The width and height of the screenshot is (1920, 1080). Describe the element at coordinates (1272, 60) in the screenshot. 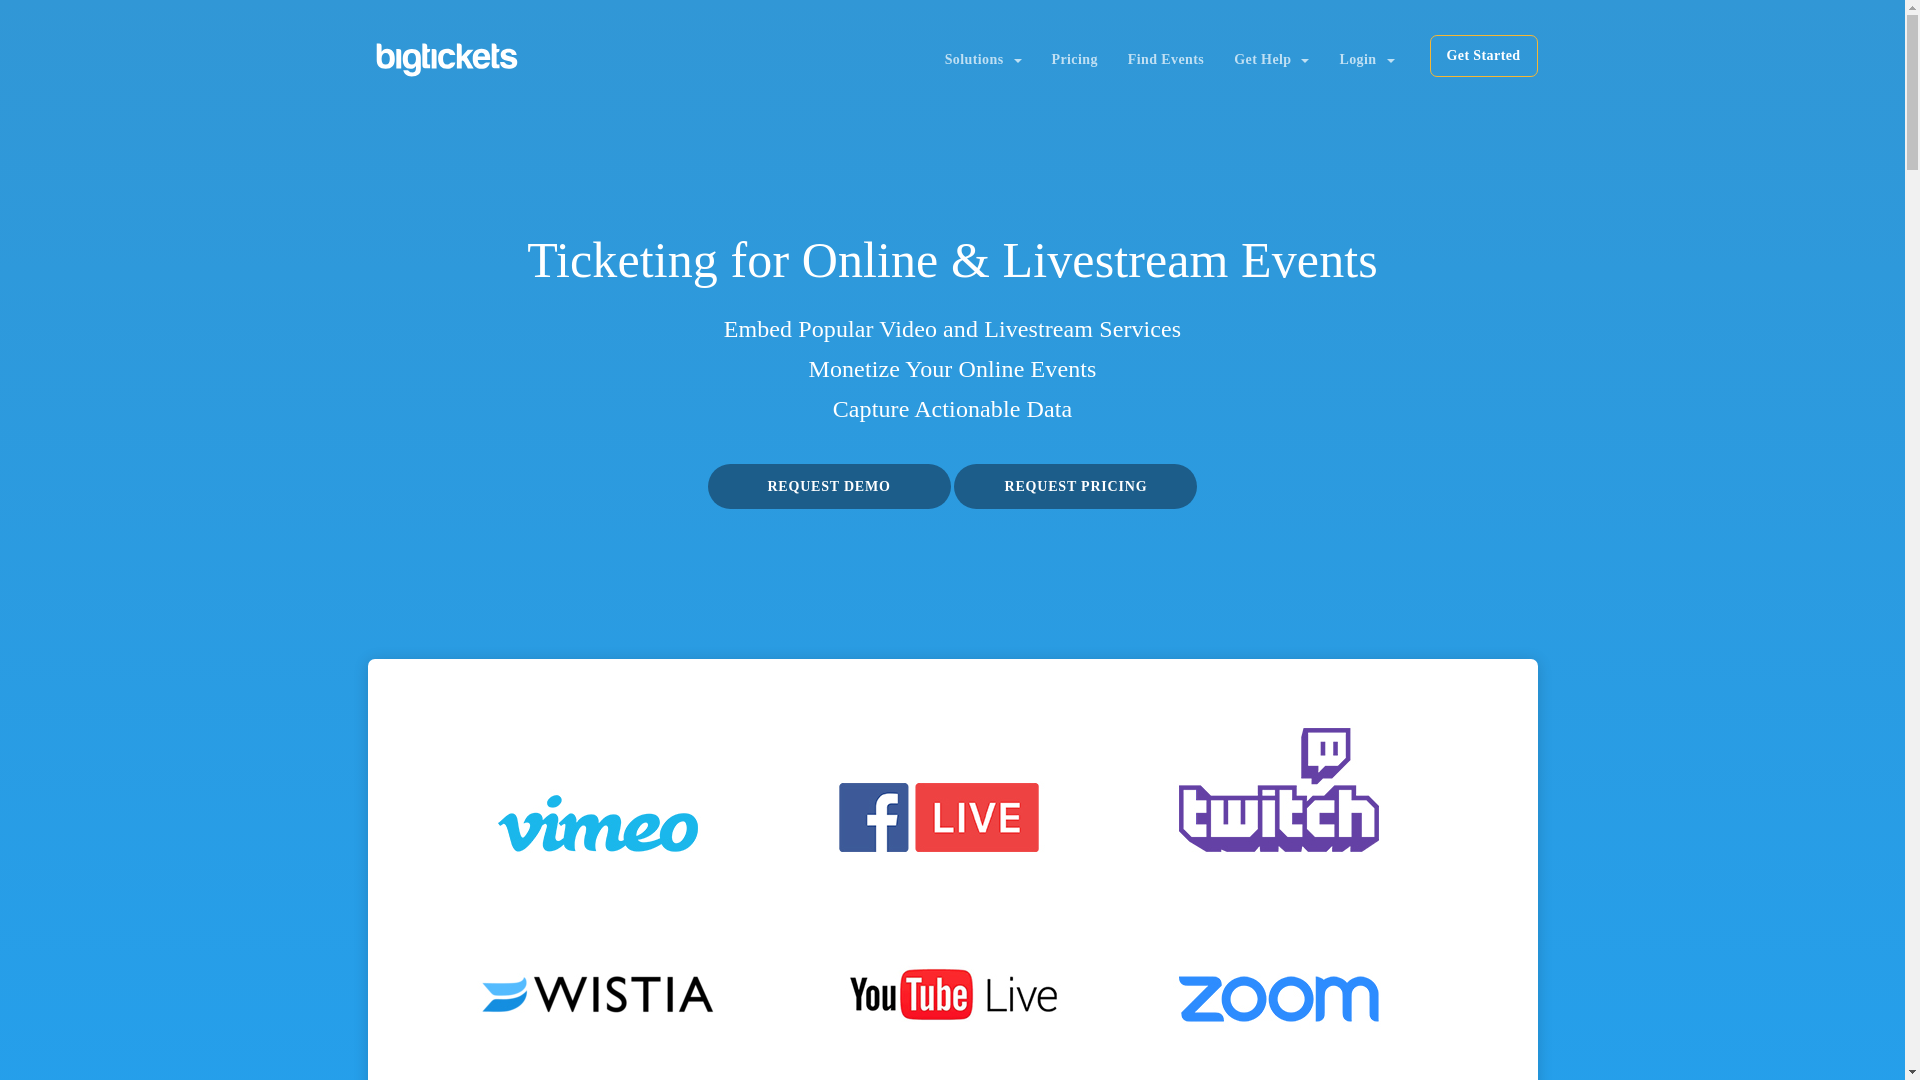

I see `Get Help` at that location.